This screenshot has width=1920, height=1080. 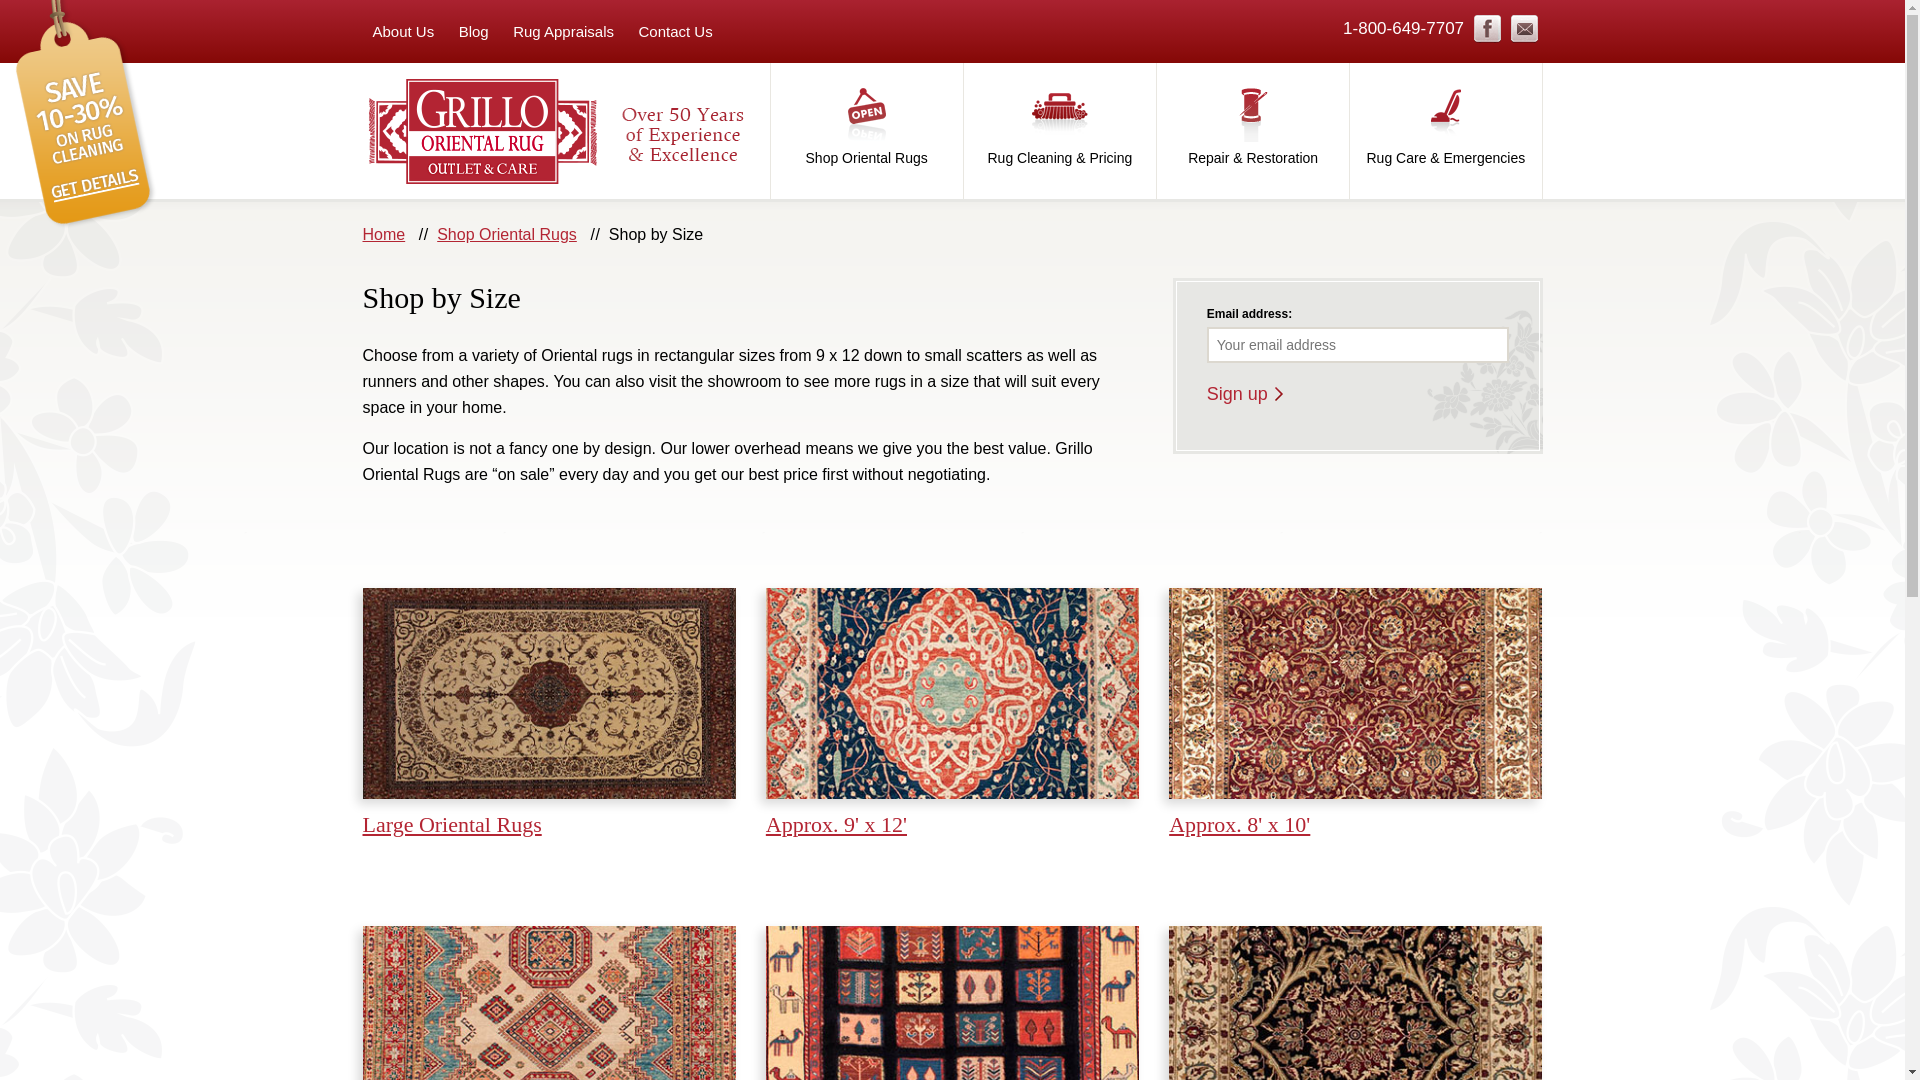 I want to click on Sign up, so click(x=1244, y=394).